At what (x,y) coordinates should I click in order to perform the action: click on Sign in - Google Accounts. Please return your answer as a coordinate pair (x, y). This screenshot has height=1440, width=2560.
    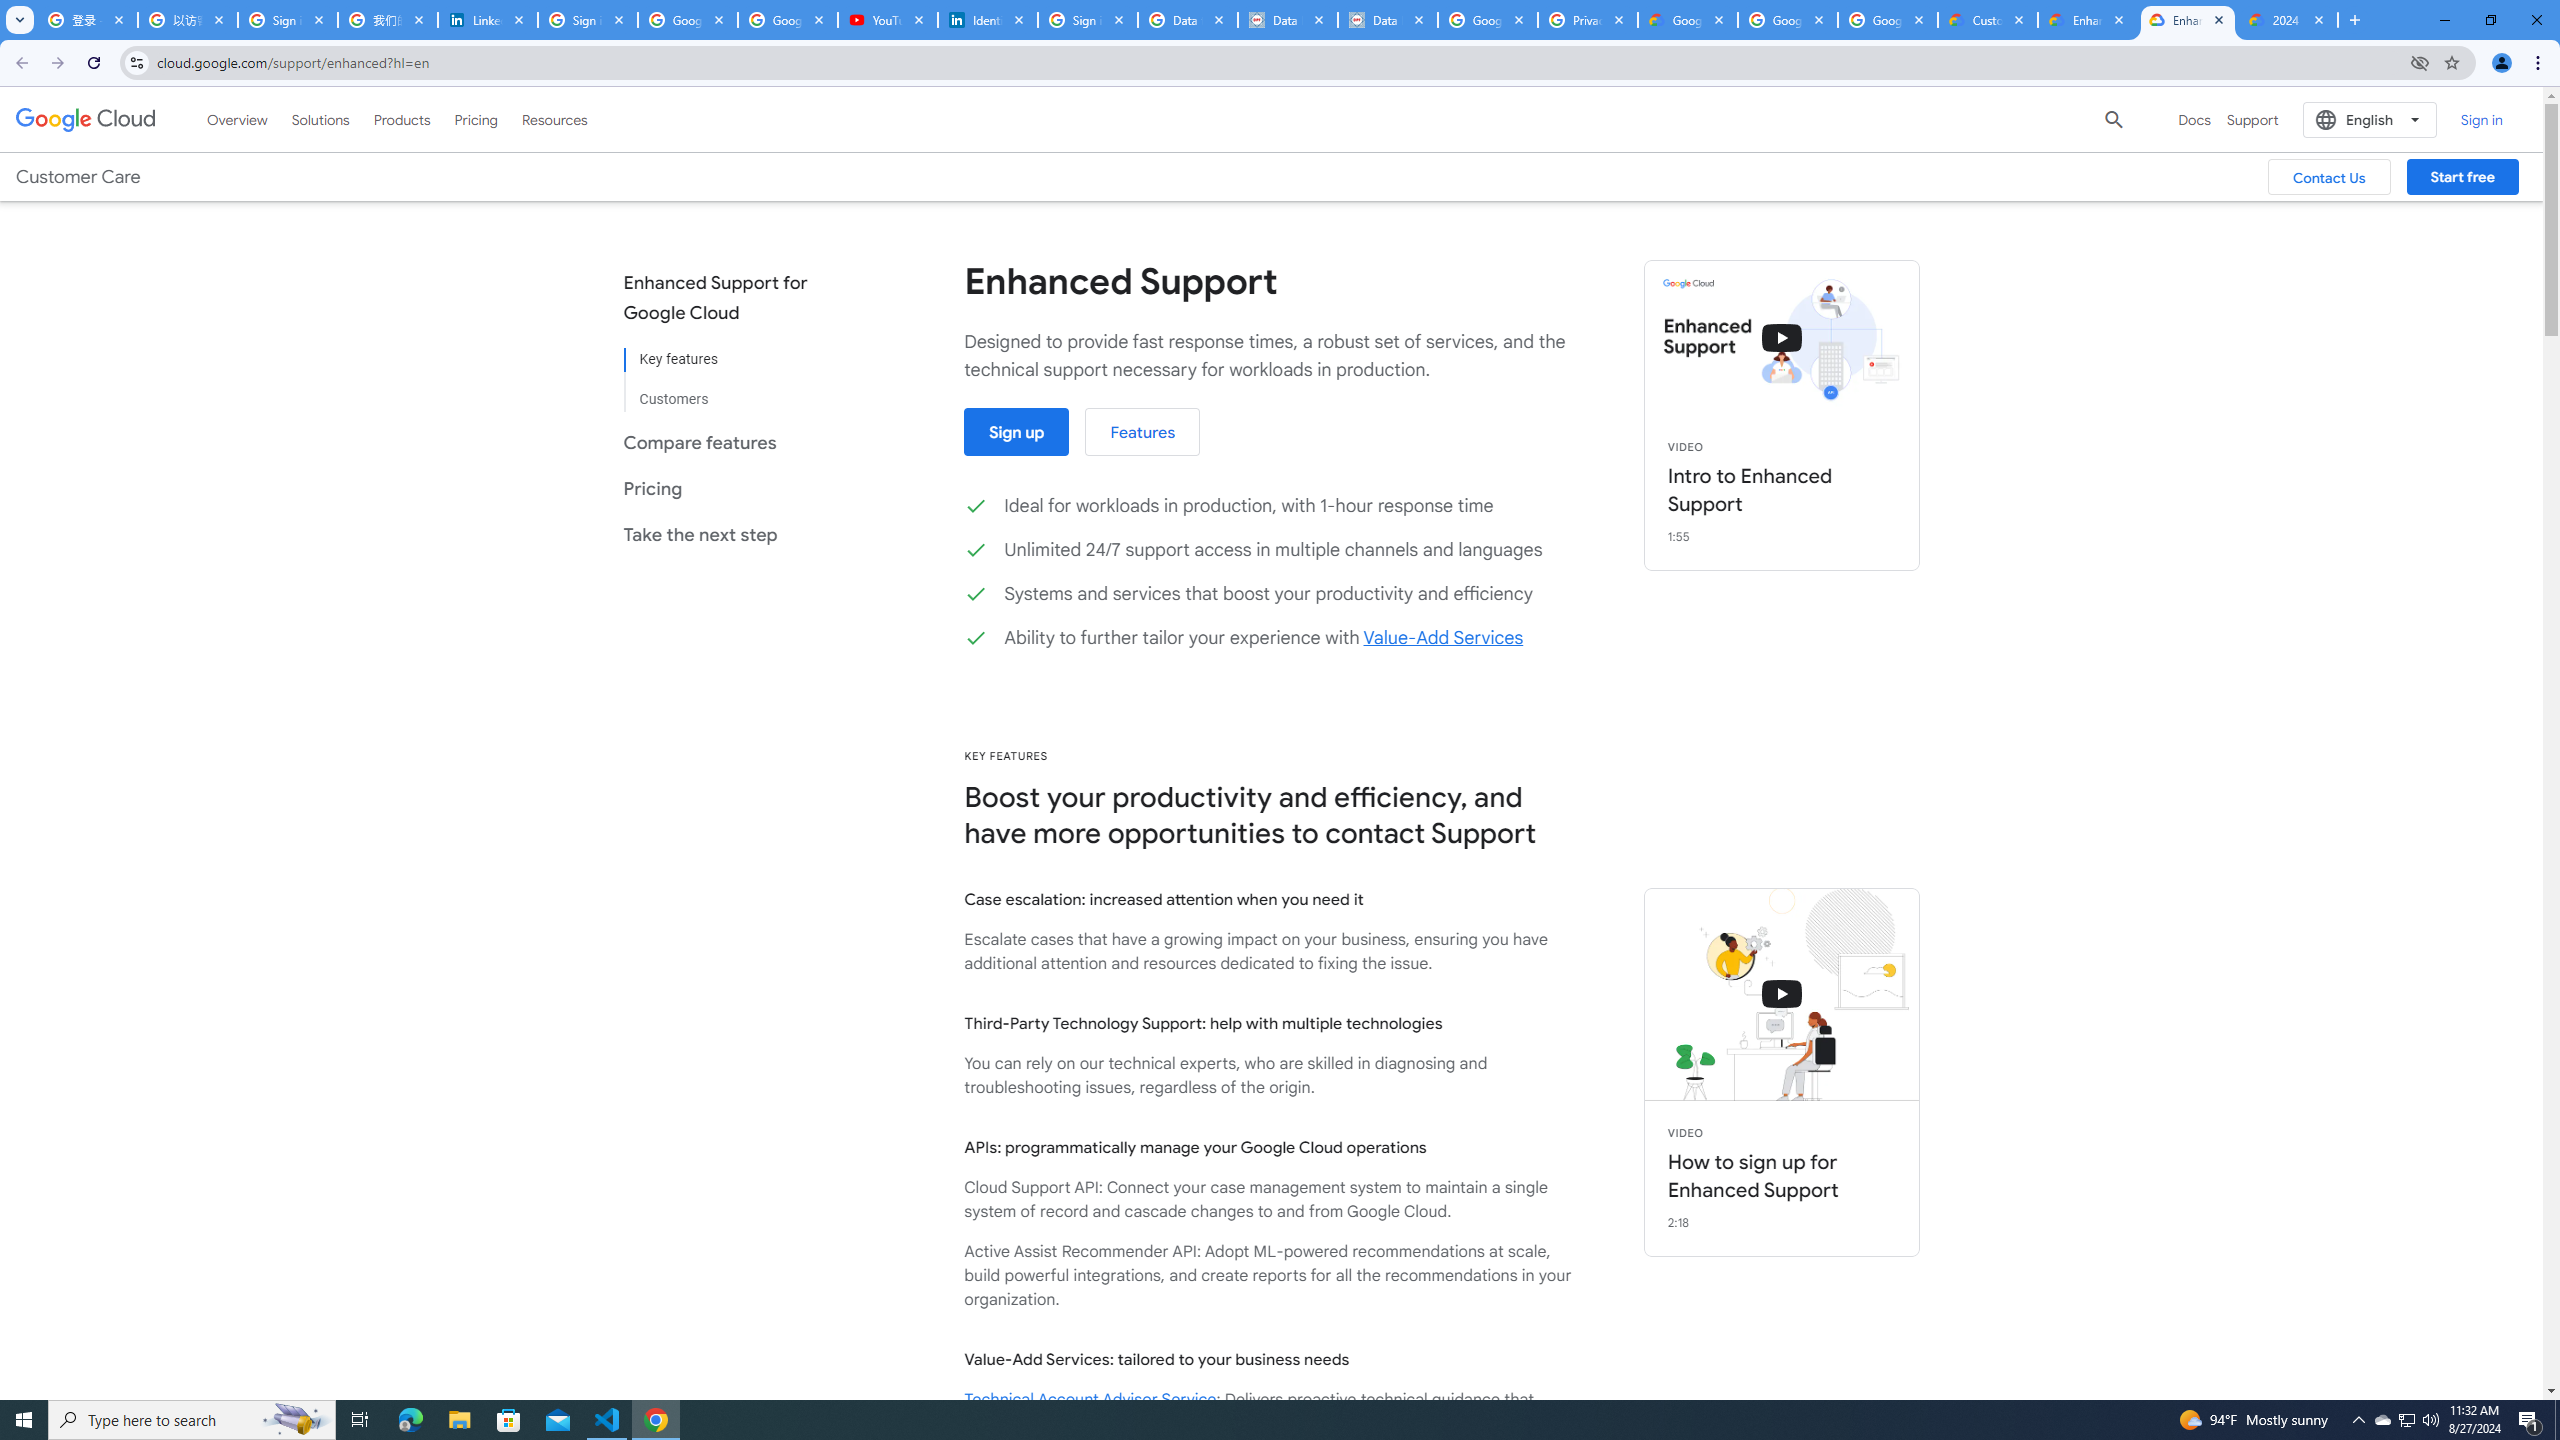
    Looking at the image, I should click on (288, 20).